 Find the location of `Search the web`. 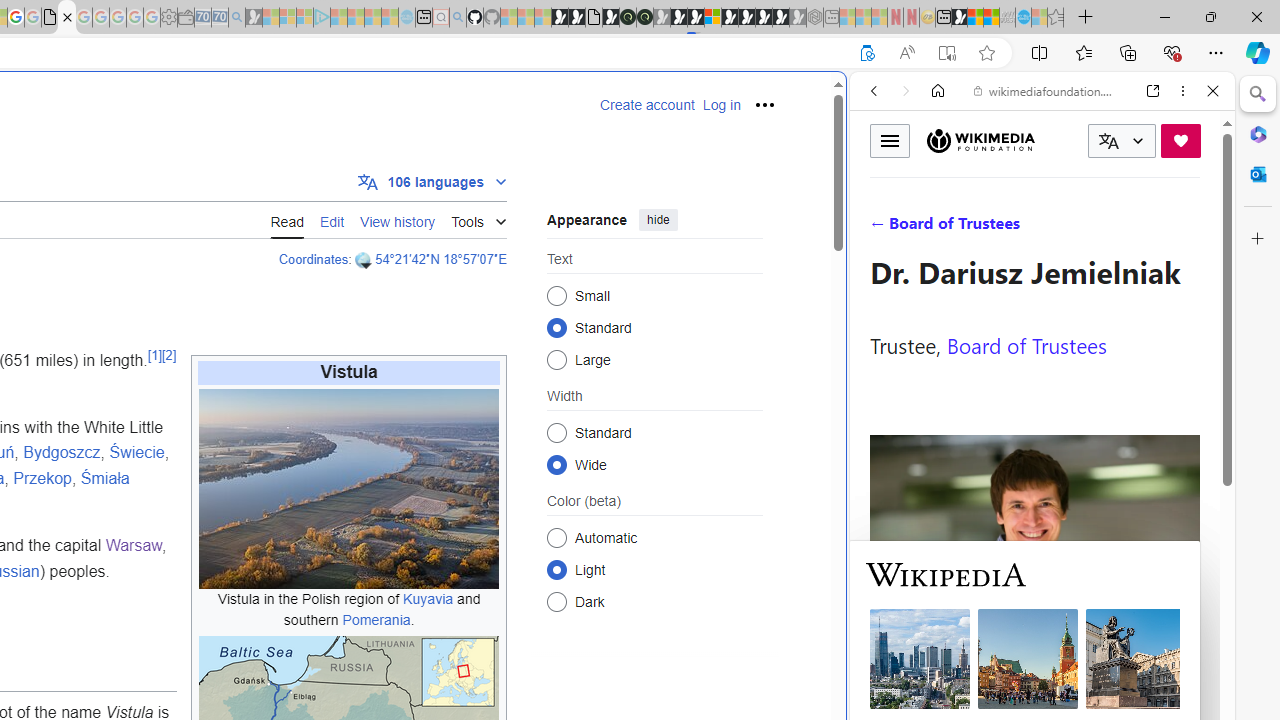

Search the web is located at coordinates (1052, 138).